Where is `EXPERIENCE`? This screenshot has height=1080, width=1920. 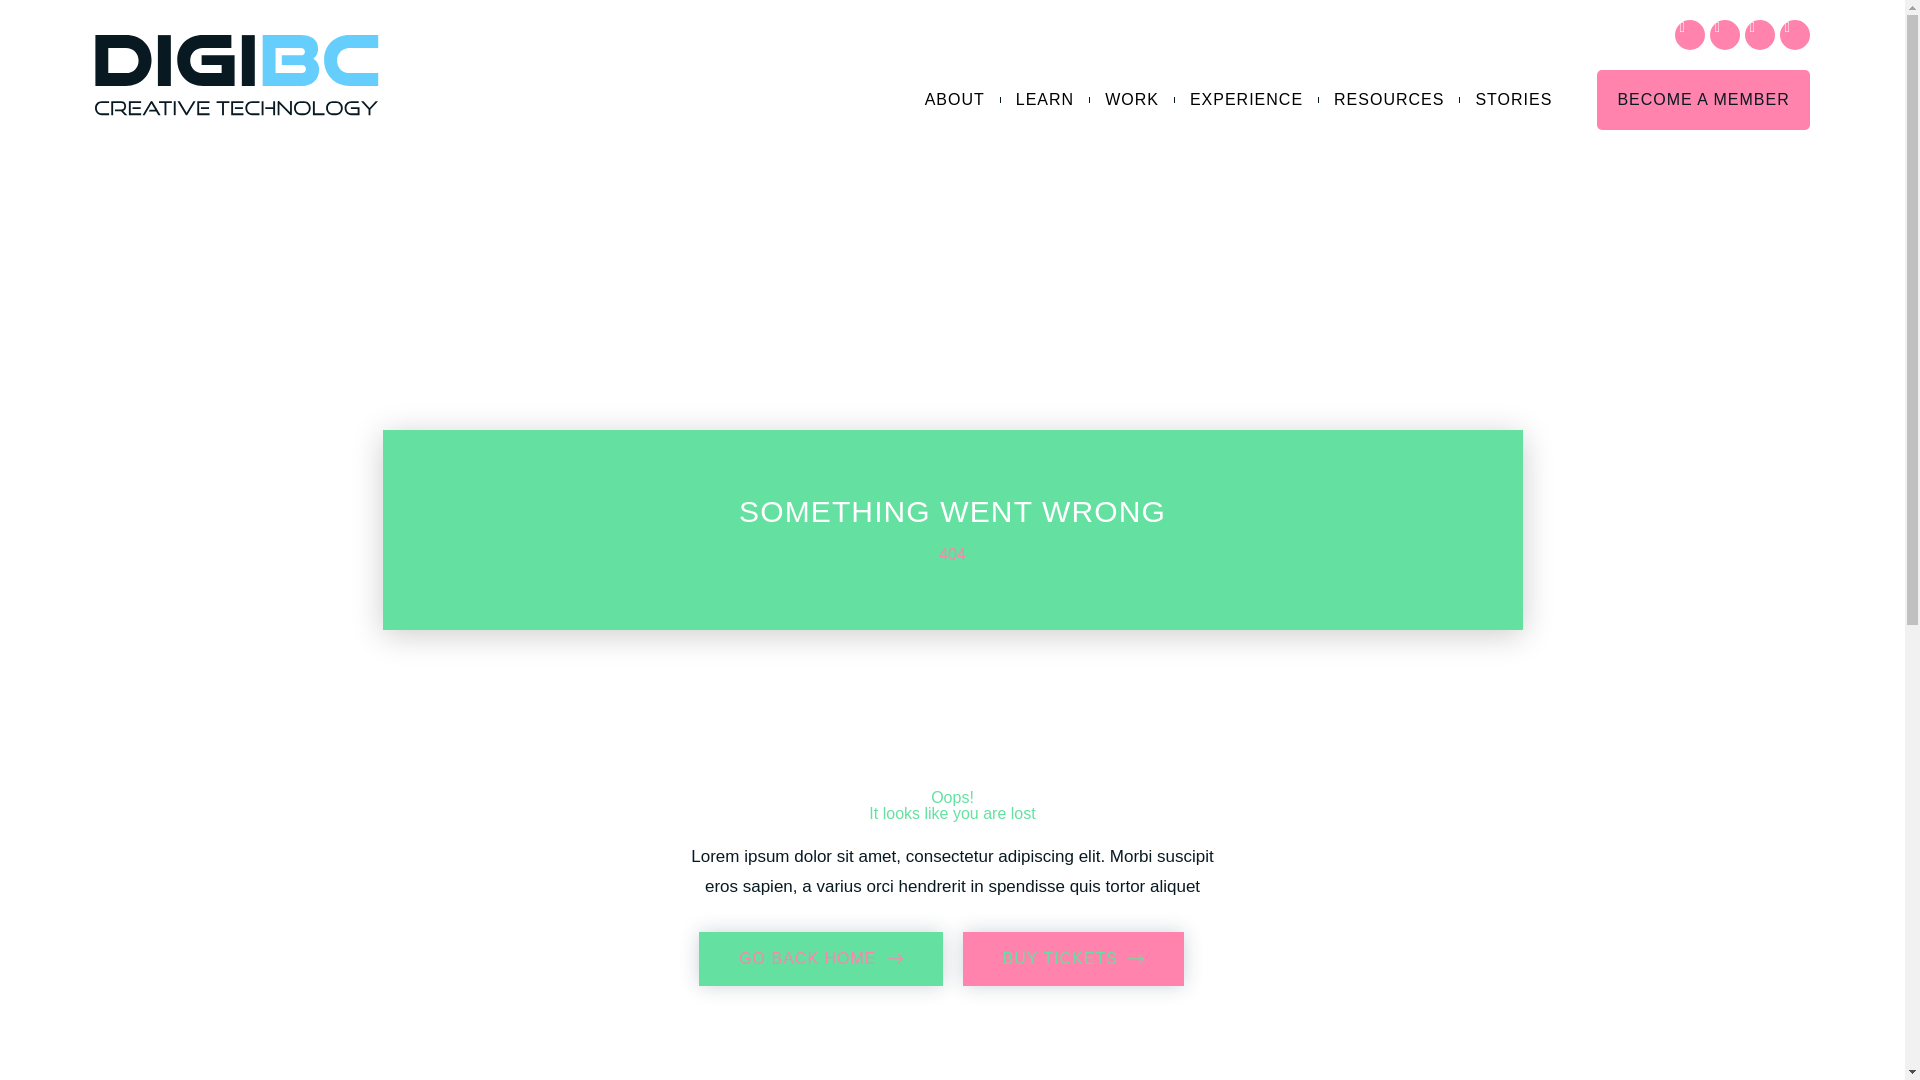 EXPERIENCE is located at coordinates (1246, 100).